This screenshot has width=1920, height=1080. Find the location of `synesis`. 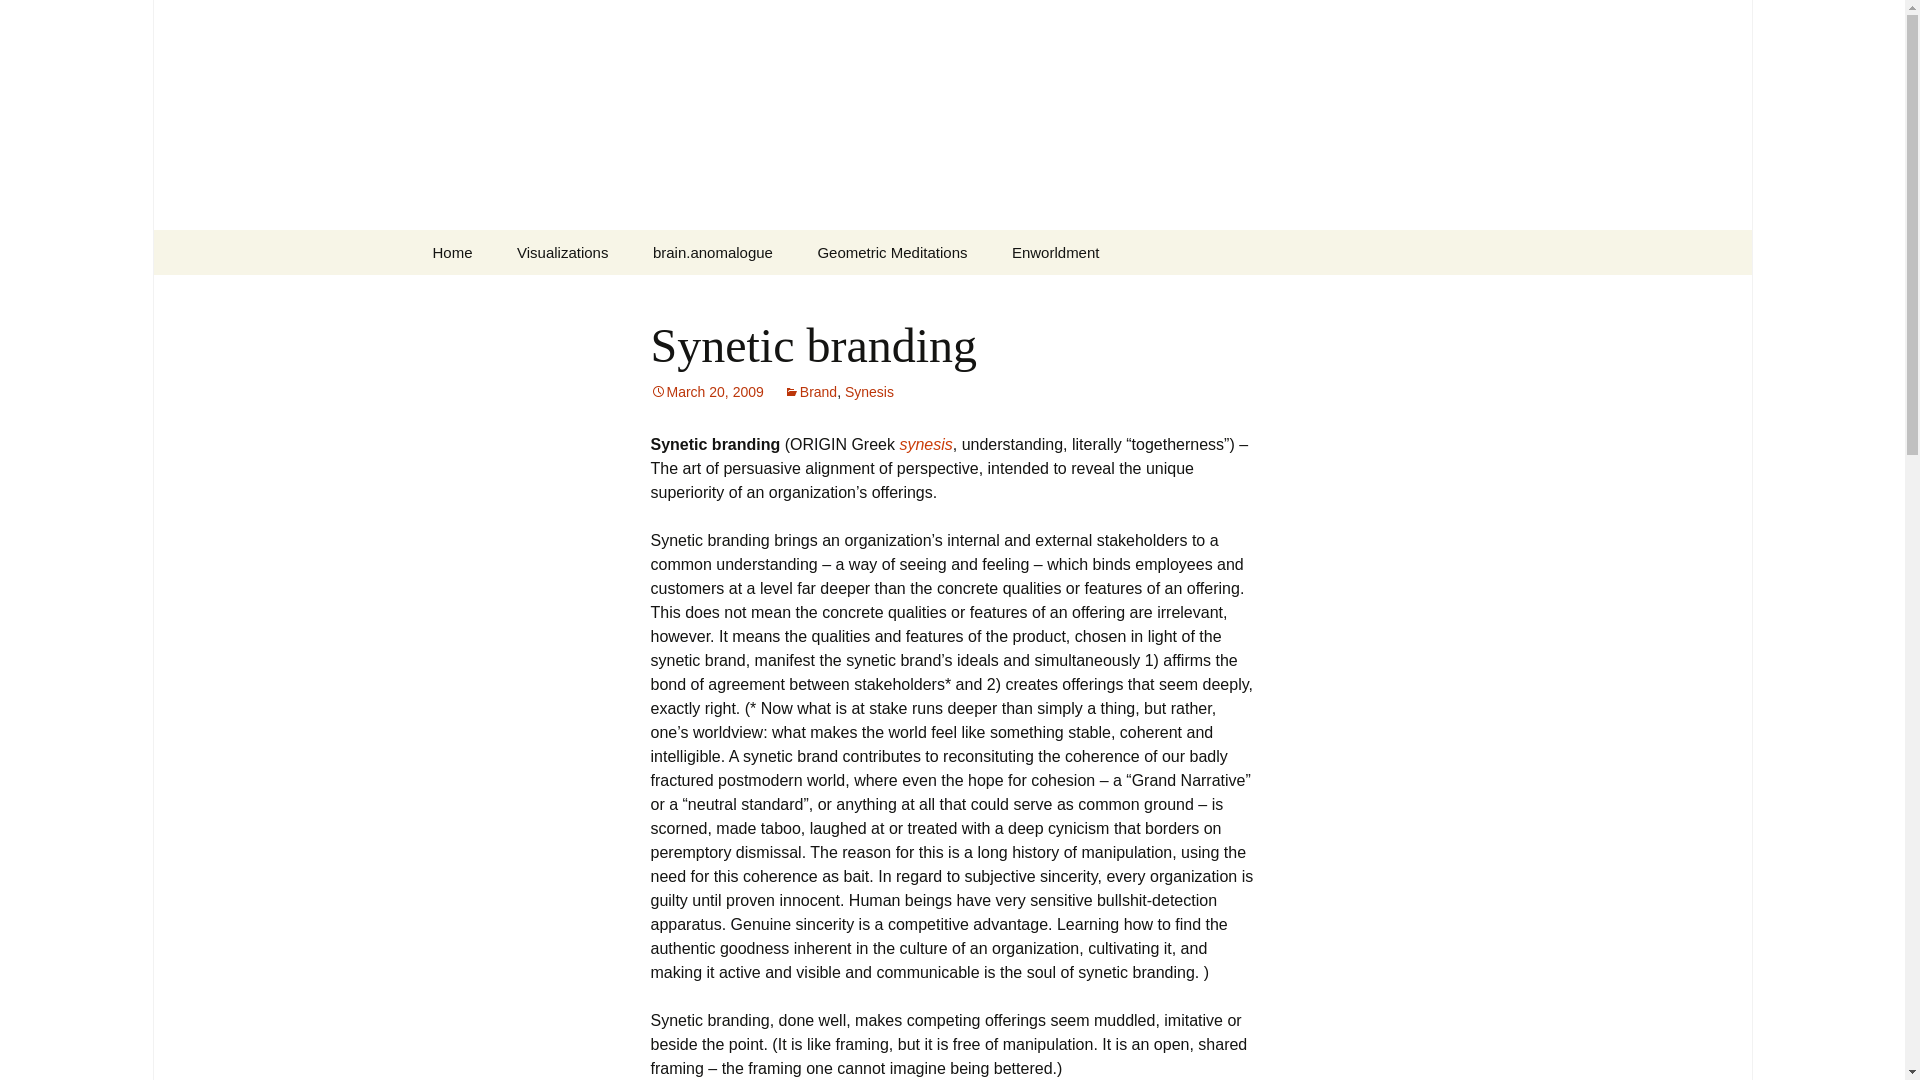

synesis is located at coordinates (925, 444).